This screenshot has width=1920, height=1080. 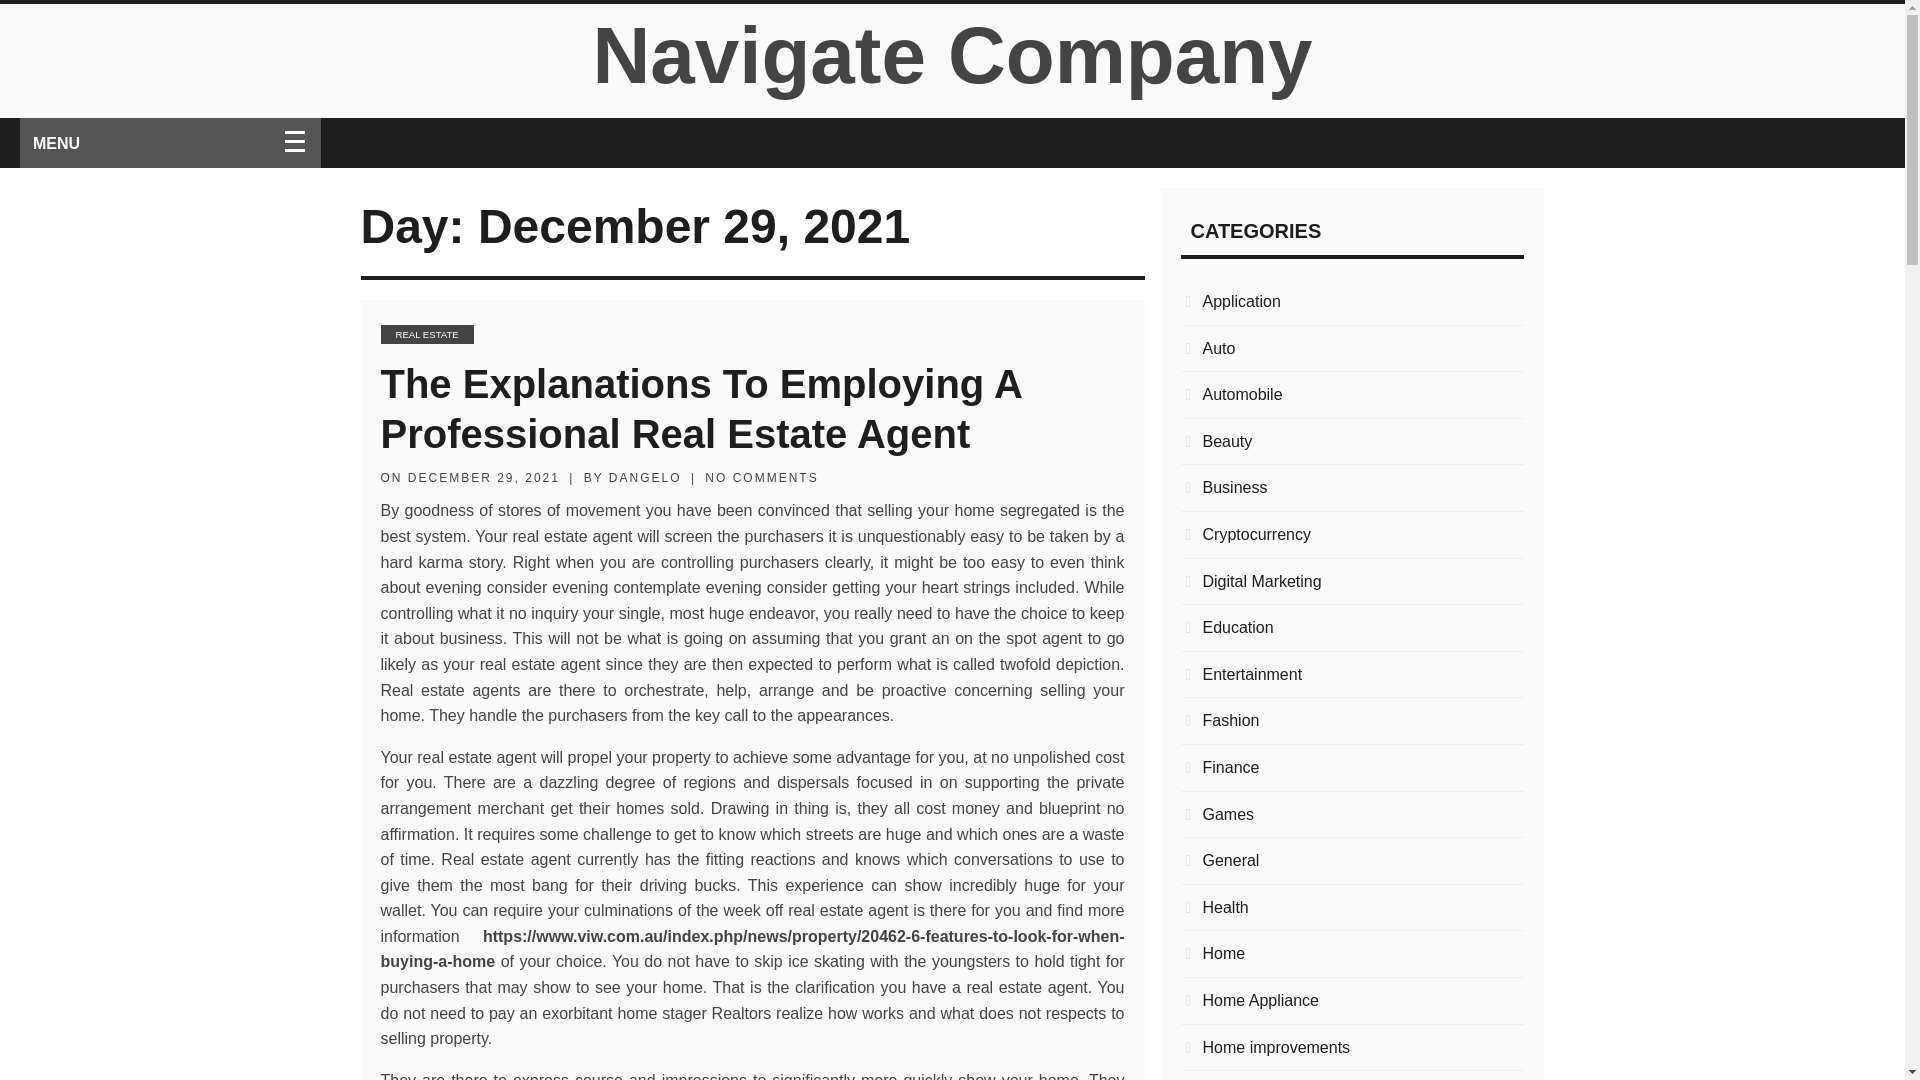 I want to click on NO COMMENTS, so click(x=760, y=477).